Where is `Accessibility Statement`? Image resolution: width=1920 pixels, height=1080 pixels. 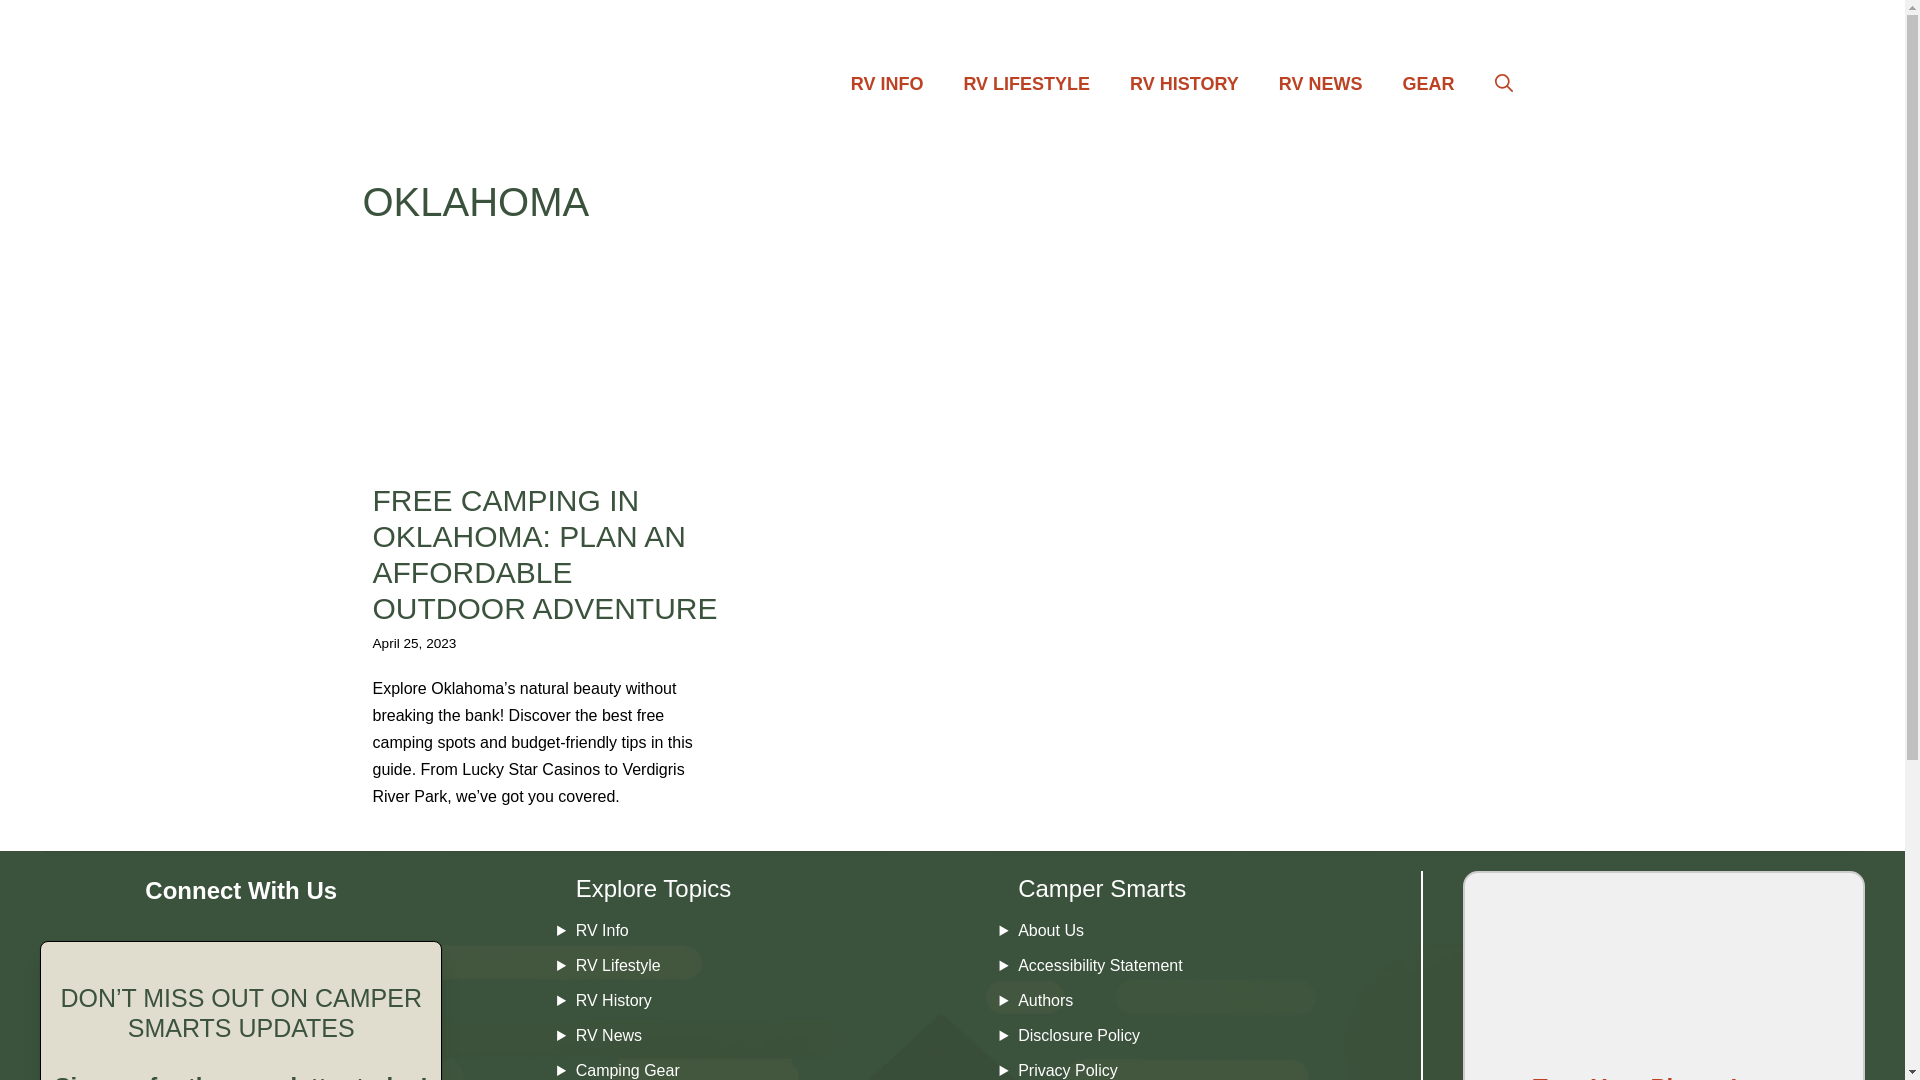 Accessibility Statement is located at coordinates (1100, 965).